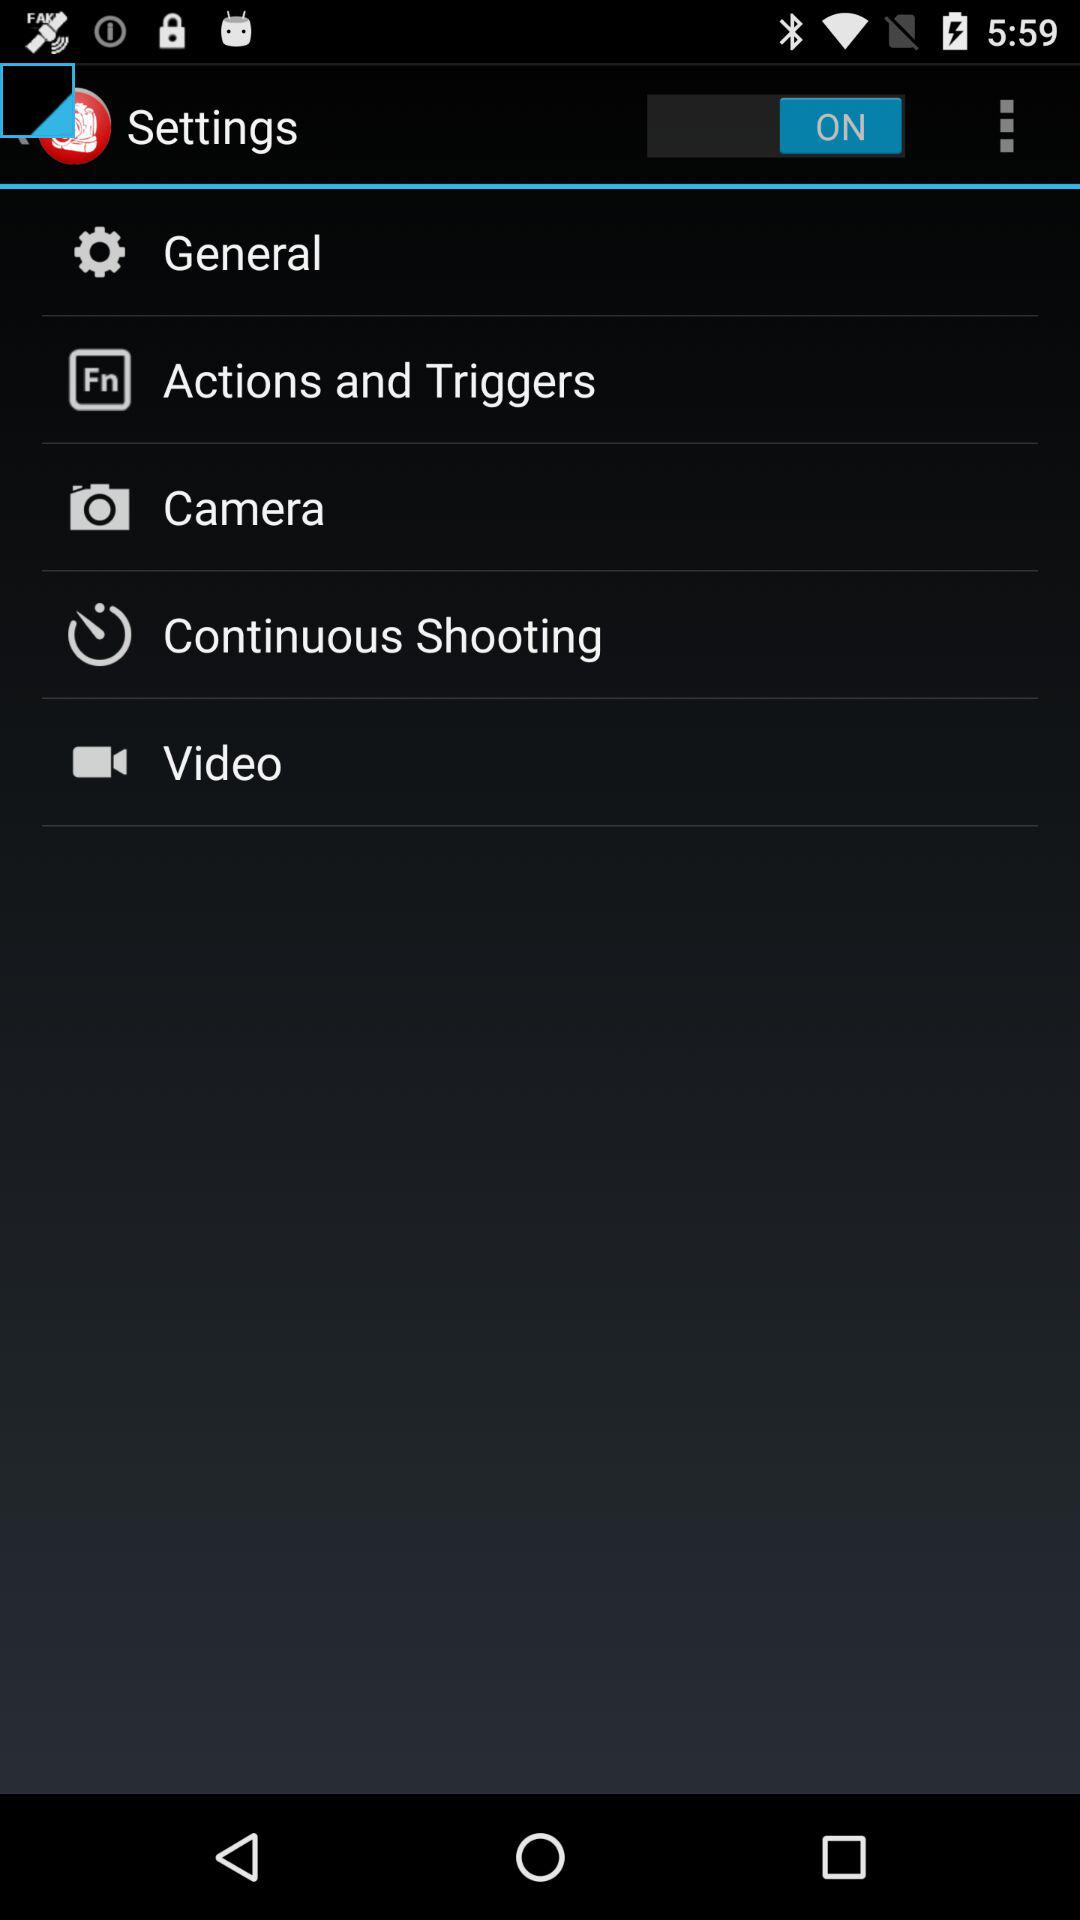 The width and height of the screenshot is (1080, 1920). I want to click on select video app, so click(222, 761).